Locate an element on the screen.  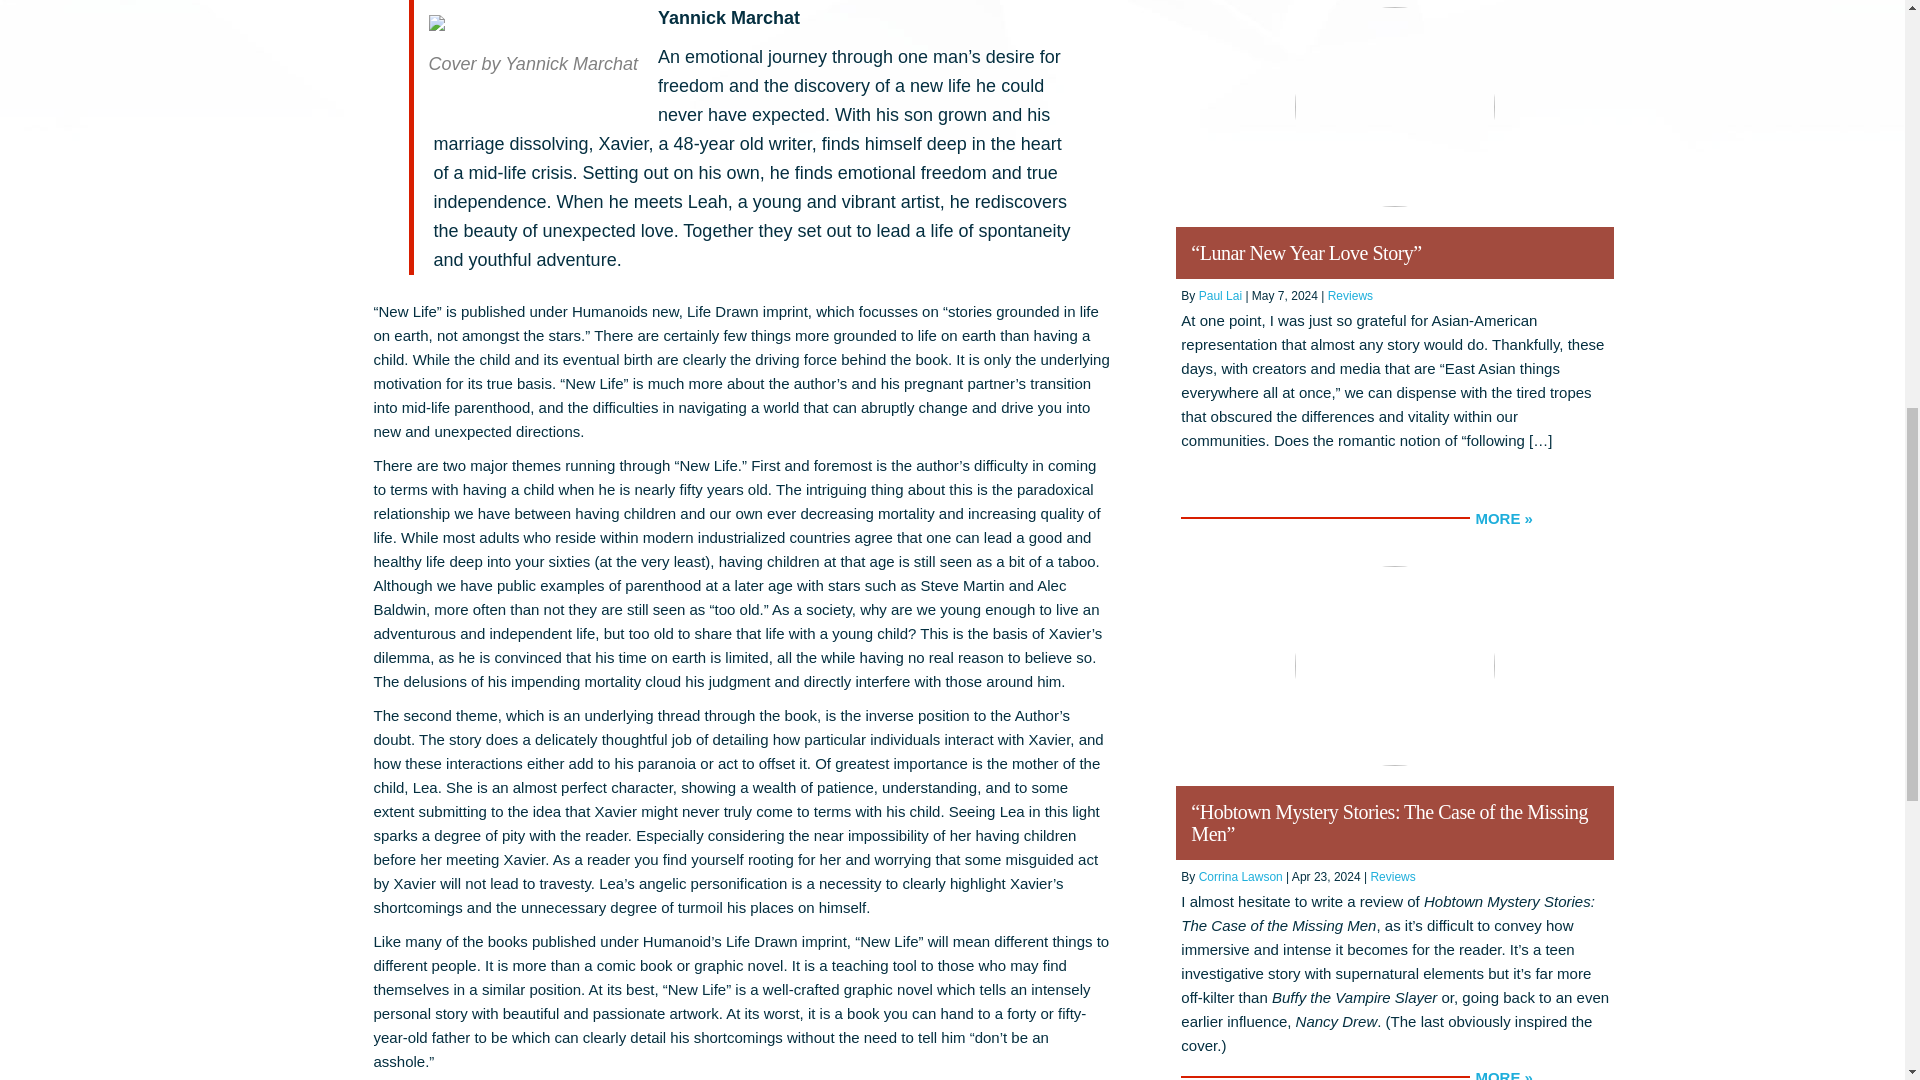
Cover by Yannick Marchat is located at coordinates (532, 50).